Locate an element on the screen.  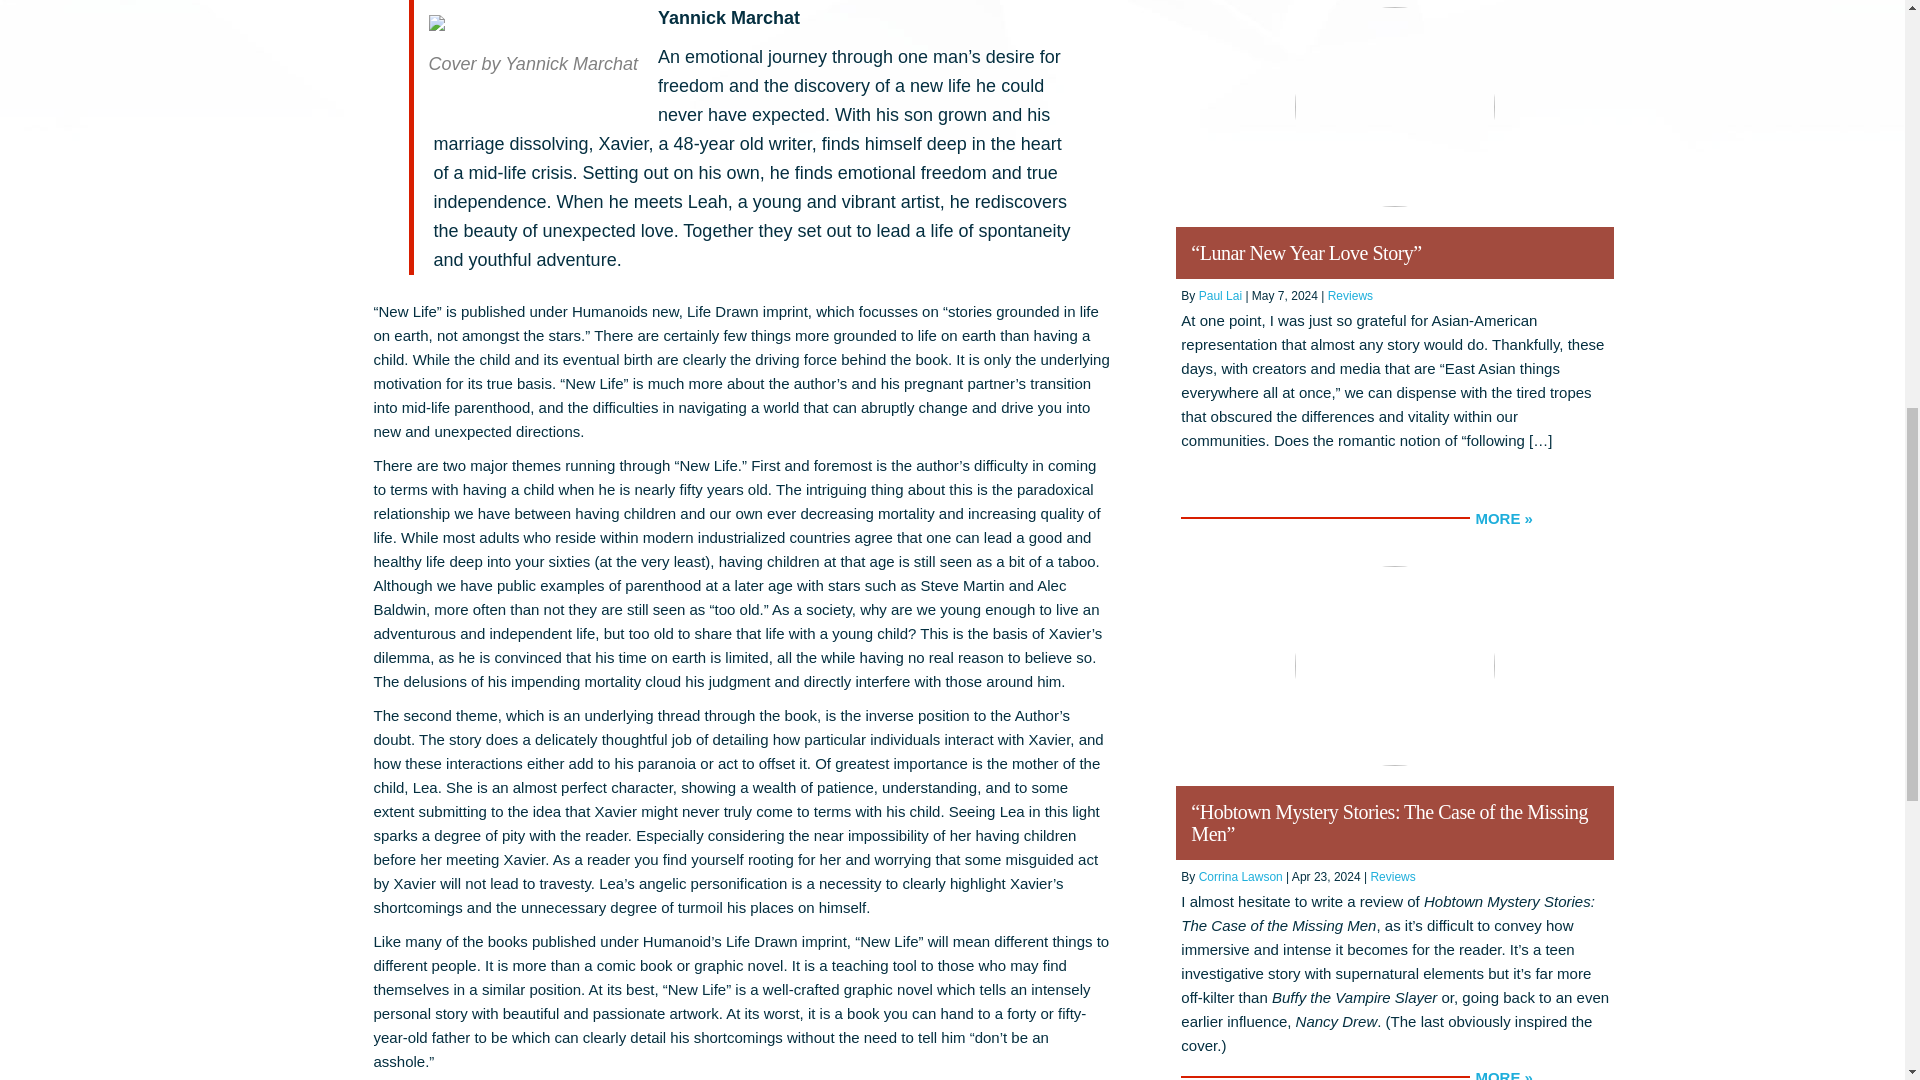
Cover by Yannick Marchat is located at coordinates (532, 50).